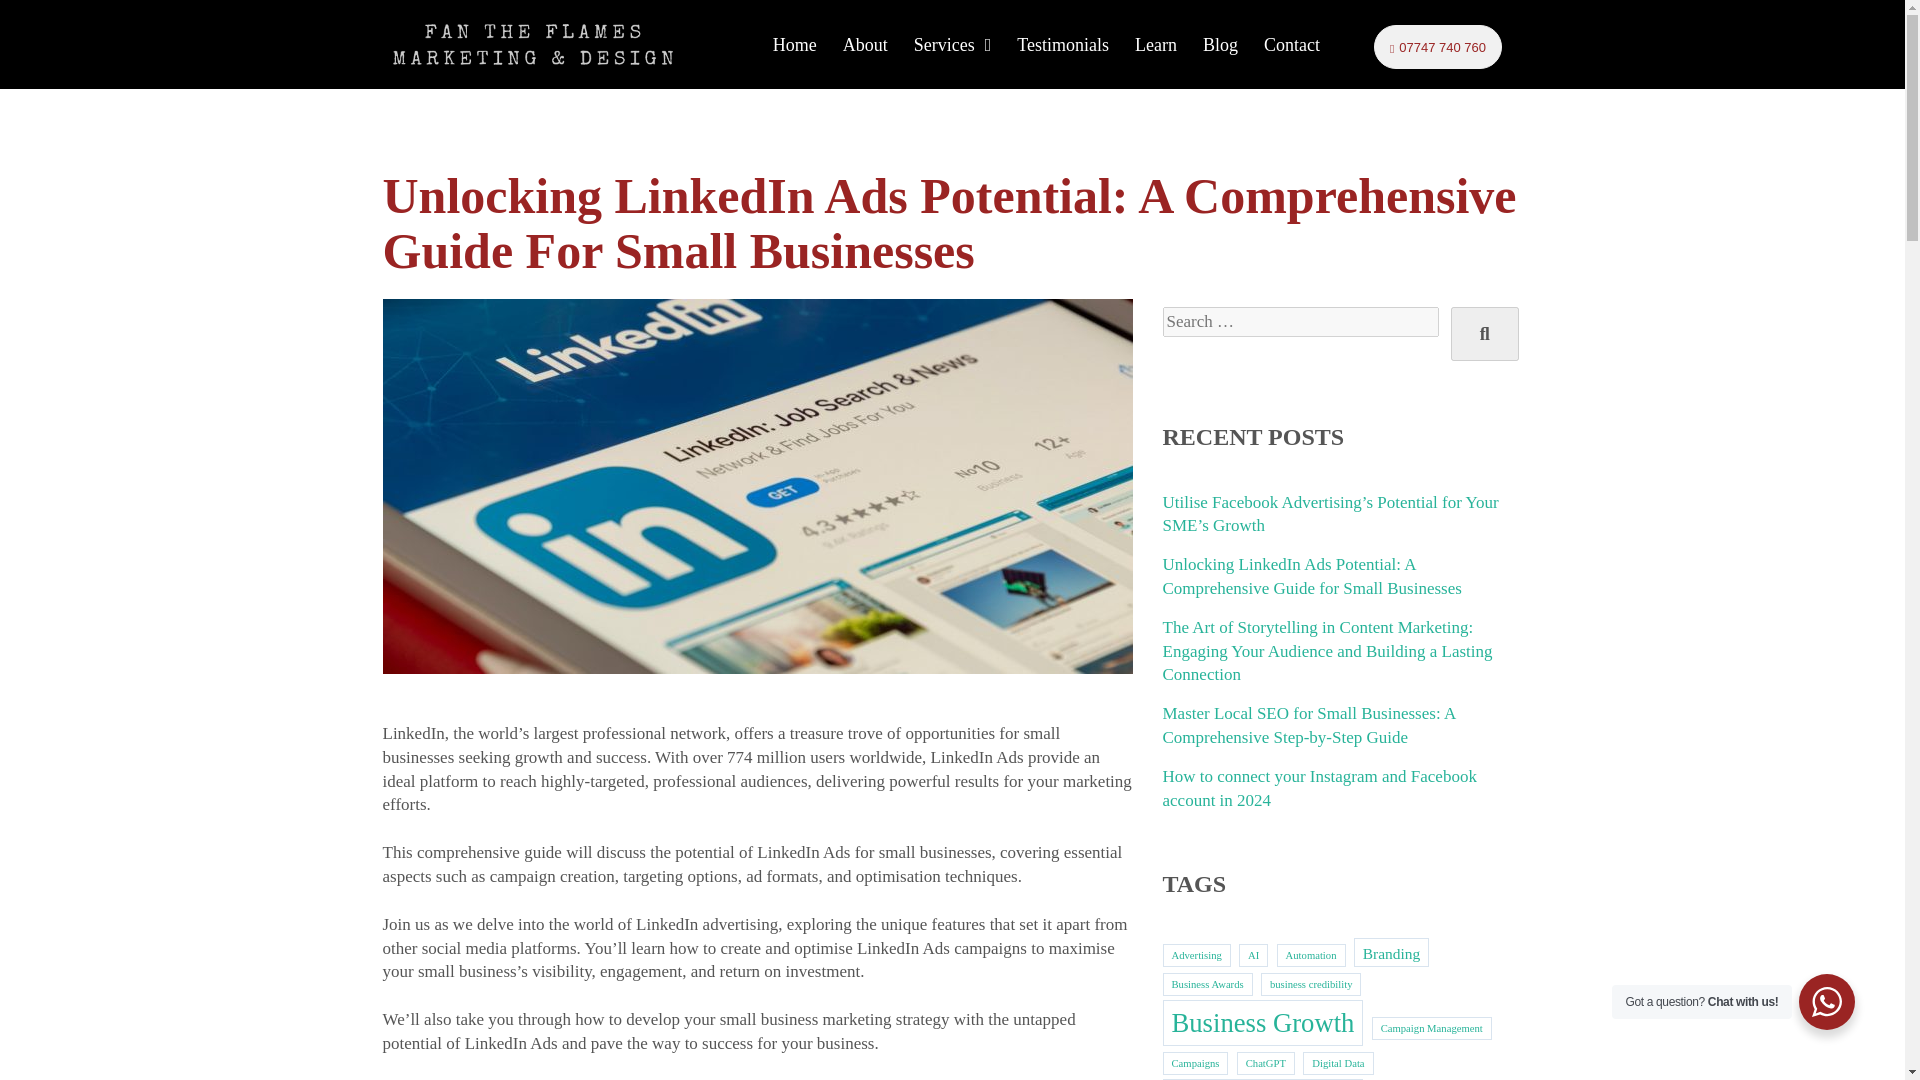  I want to click on Business Growth, so click(1262, 1022).